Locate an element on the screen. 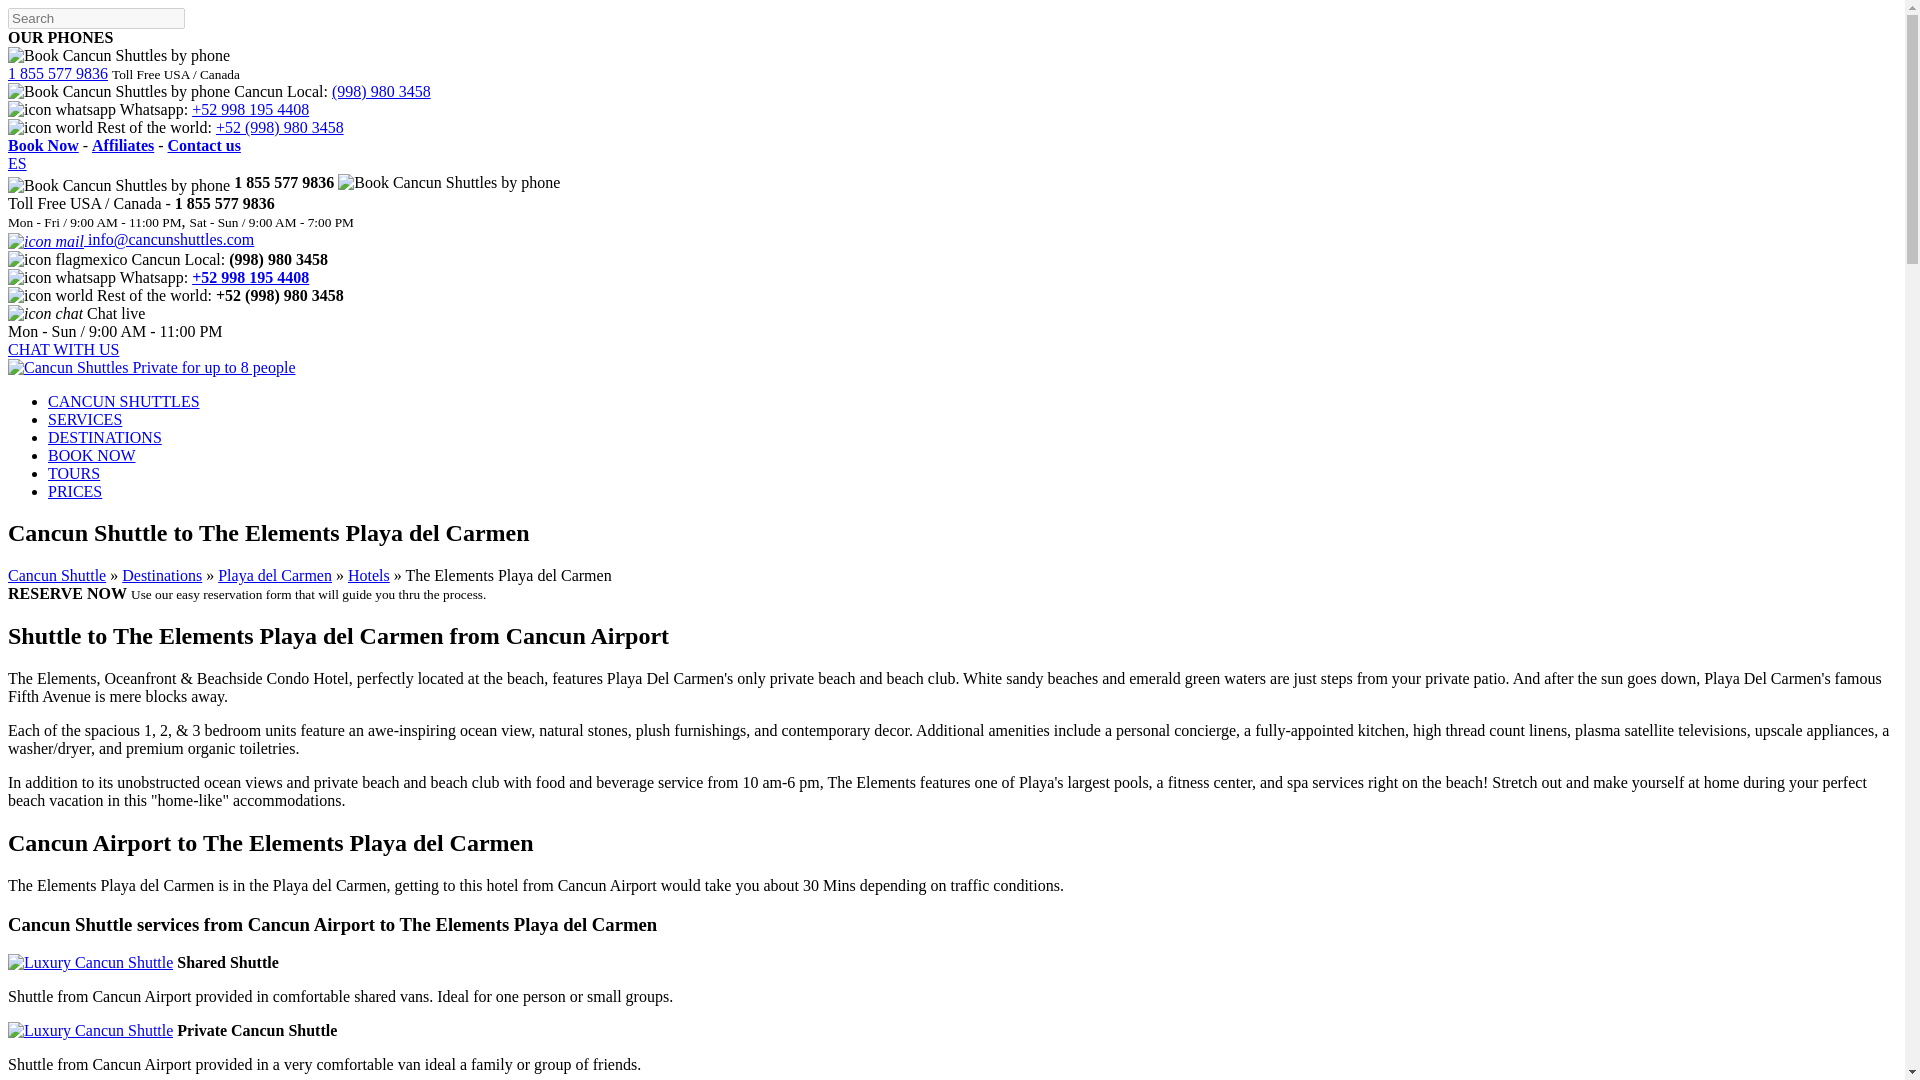  Call Cancun Shuttles from Mexico is located at coordinates (448, 182).